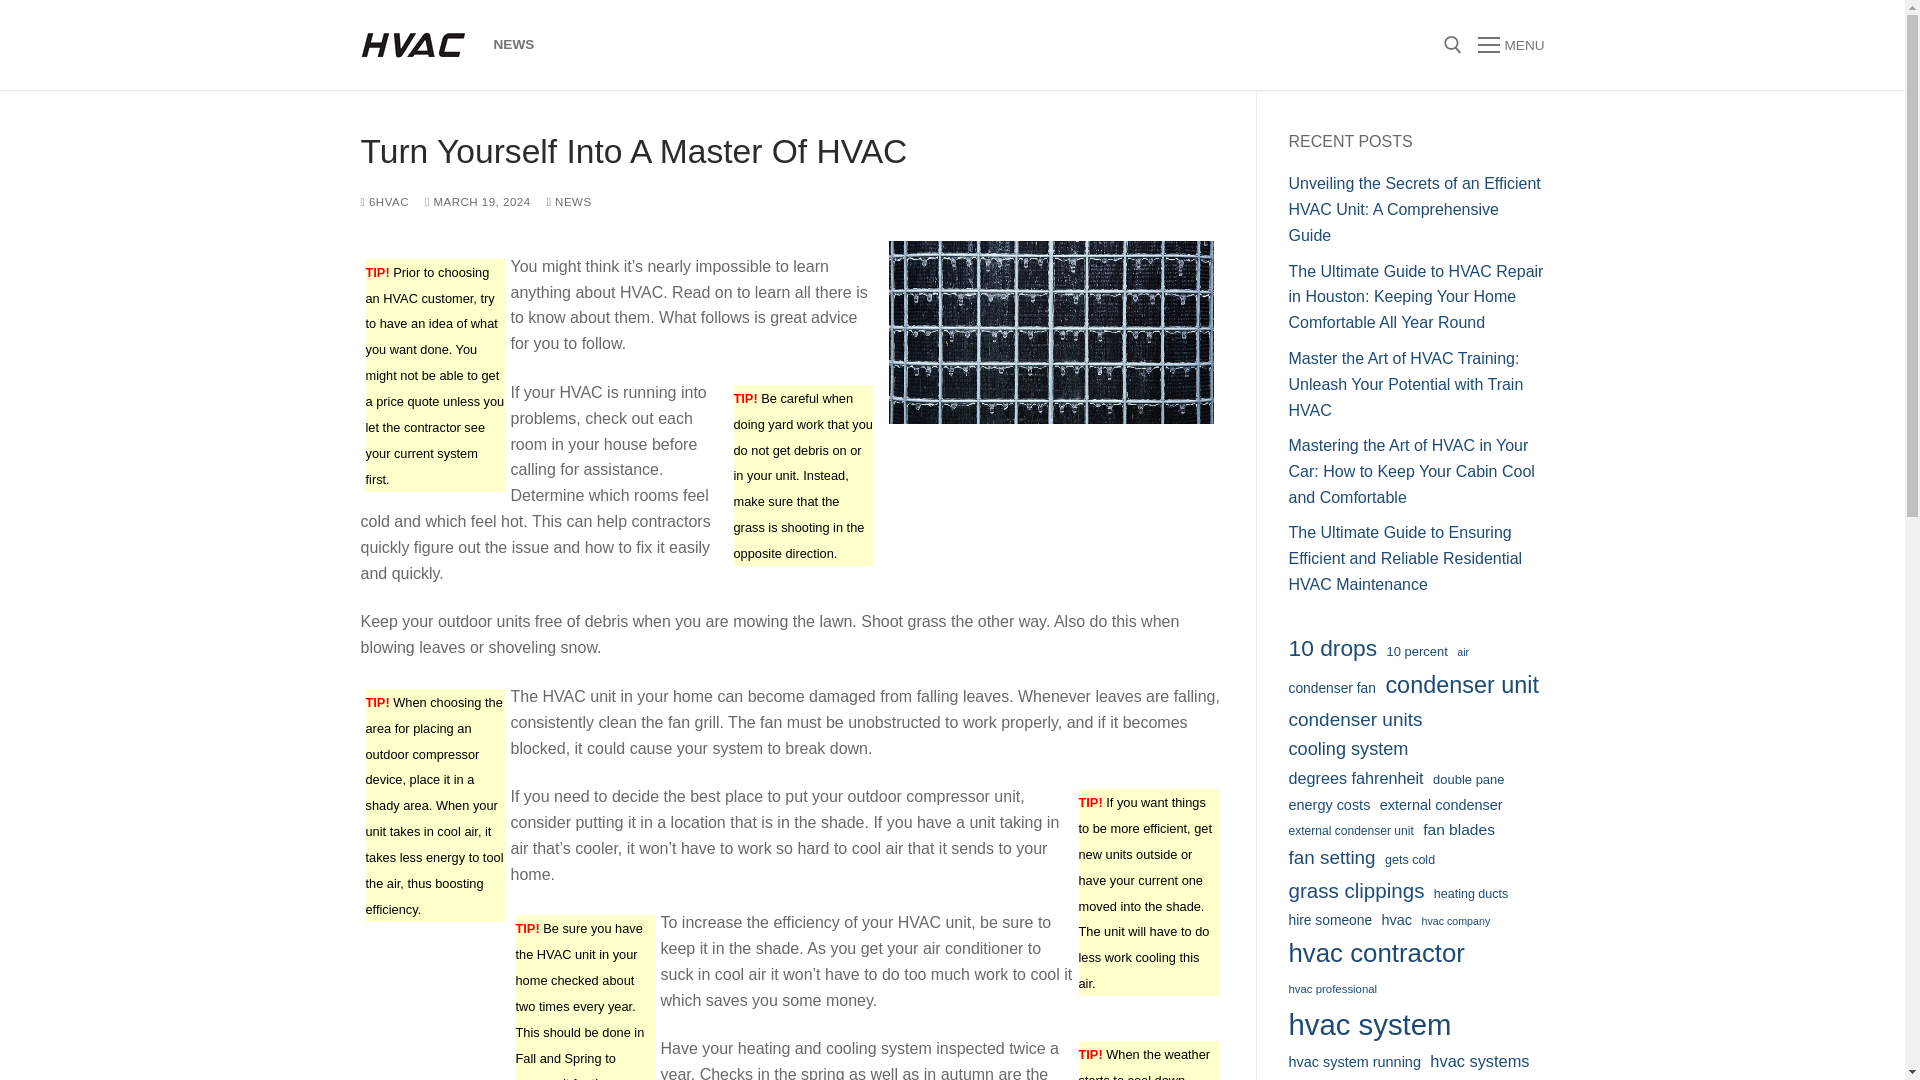 The width and height of the screenshot is (1920, 1080). Describe the element at coordinates (514, 44) in the screenshot. I see `NEWS` at that location.